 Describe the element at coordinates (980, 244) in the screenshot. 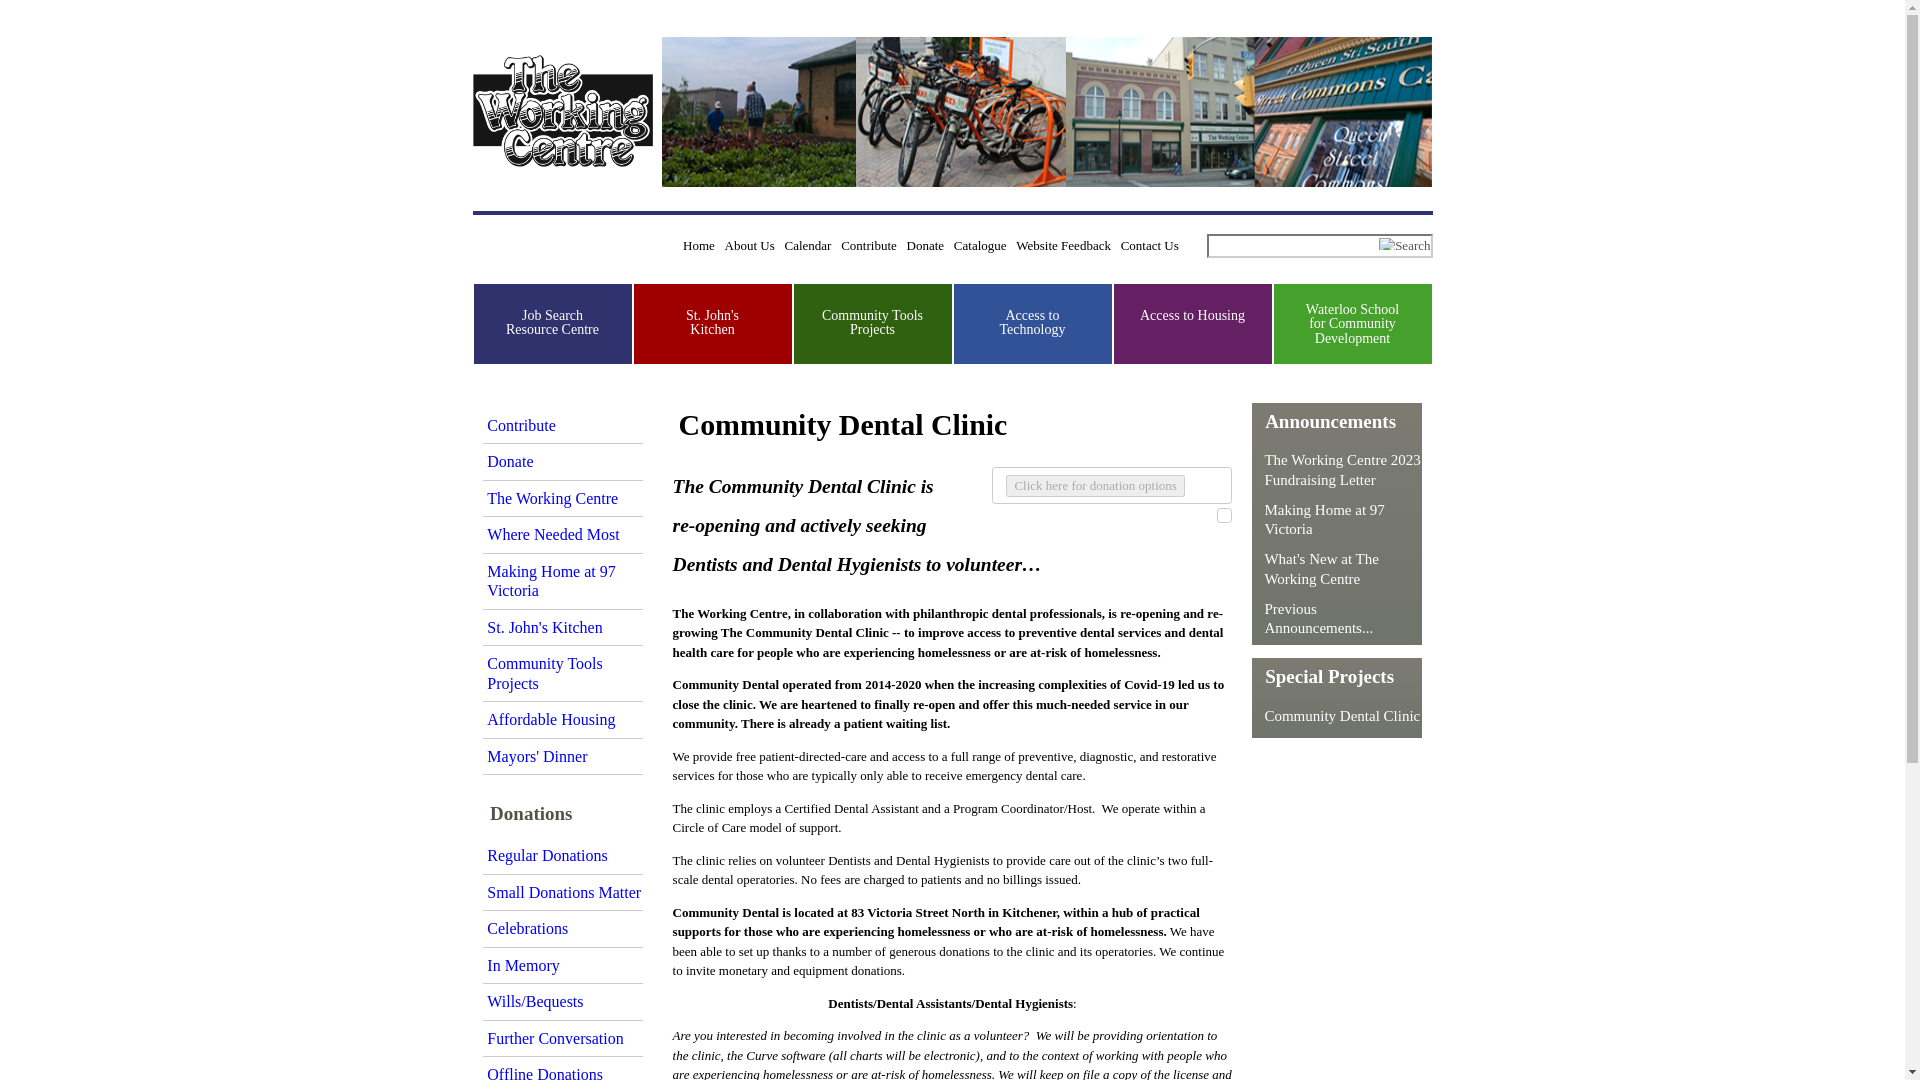

I see `Catalogue` at that location.